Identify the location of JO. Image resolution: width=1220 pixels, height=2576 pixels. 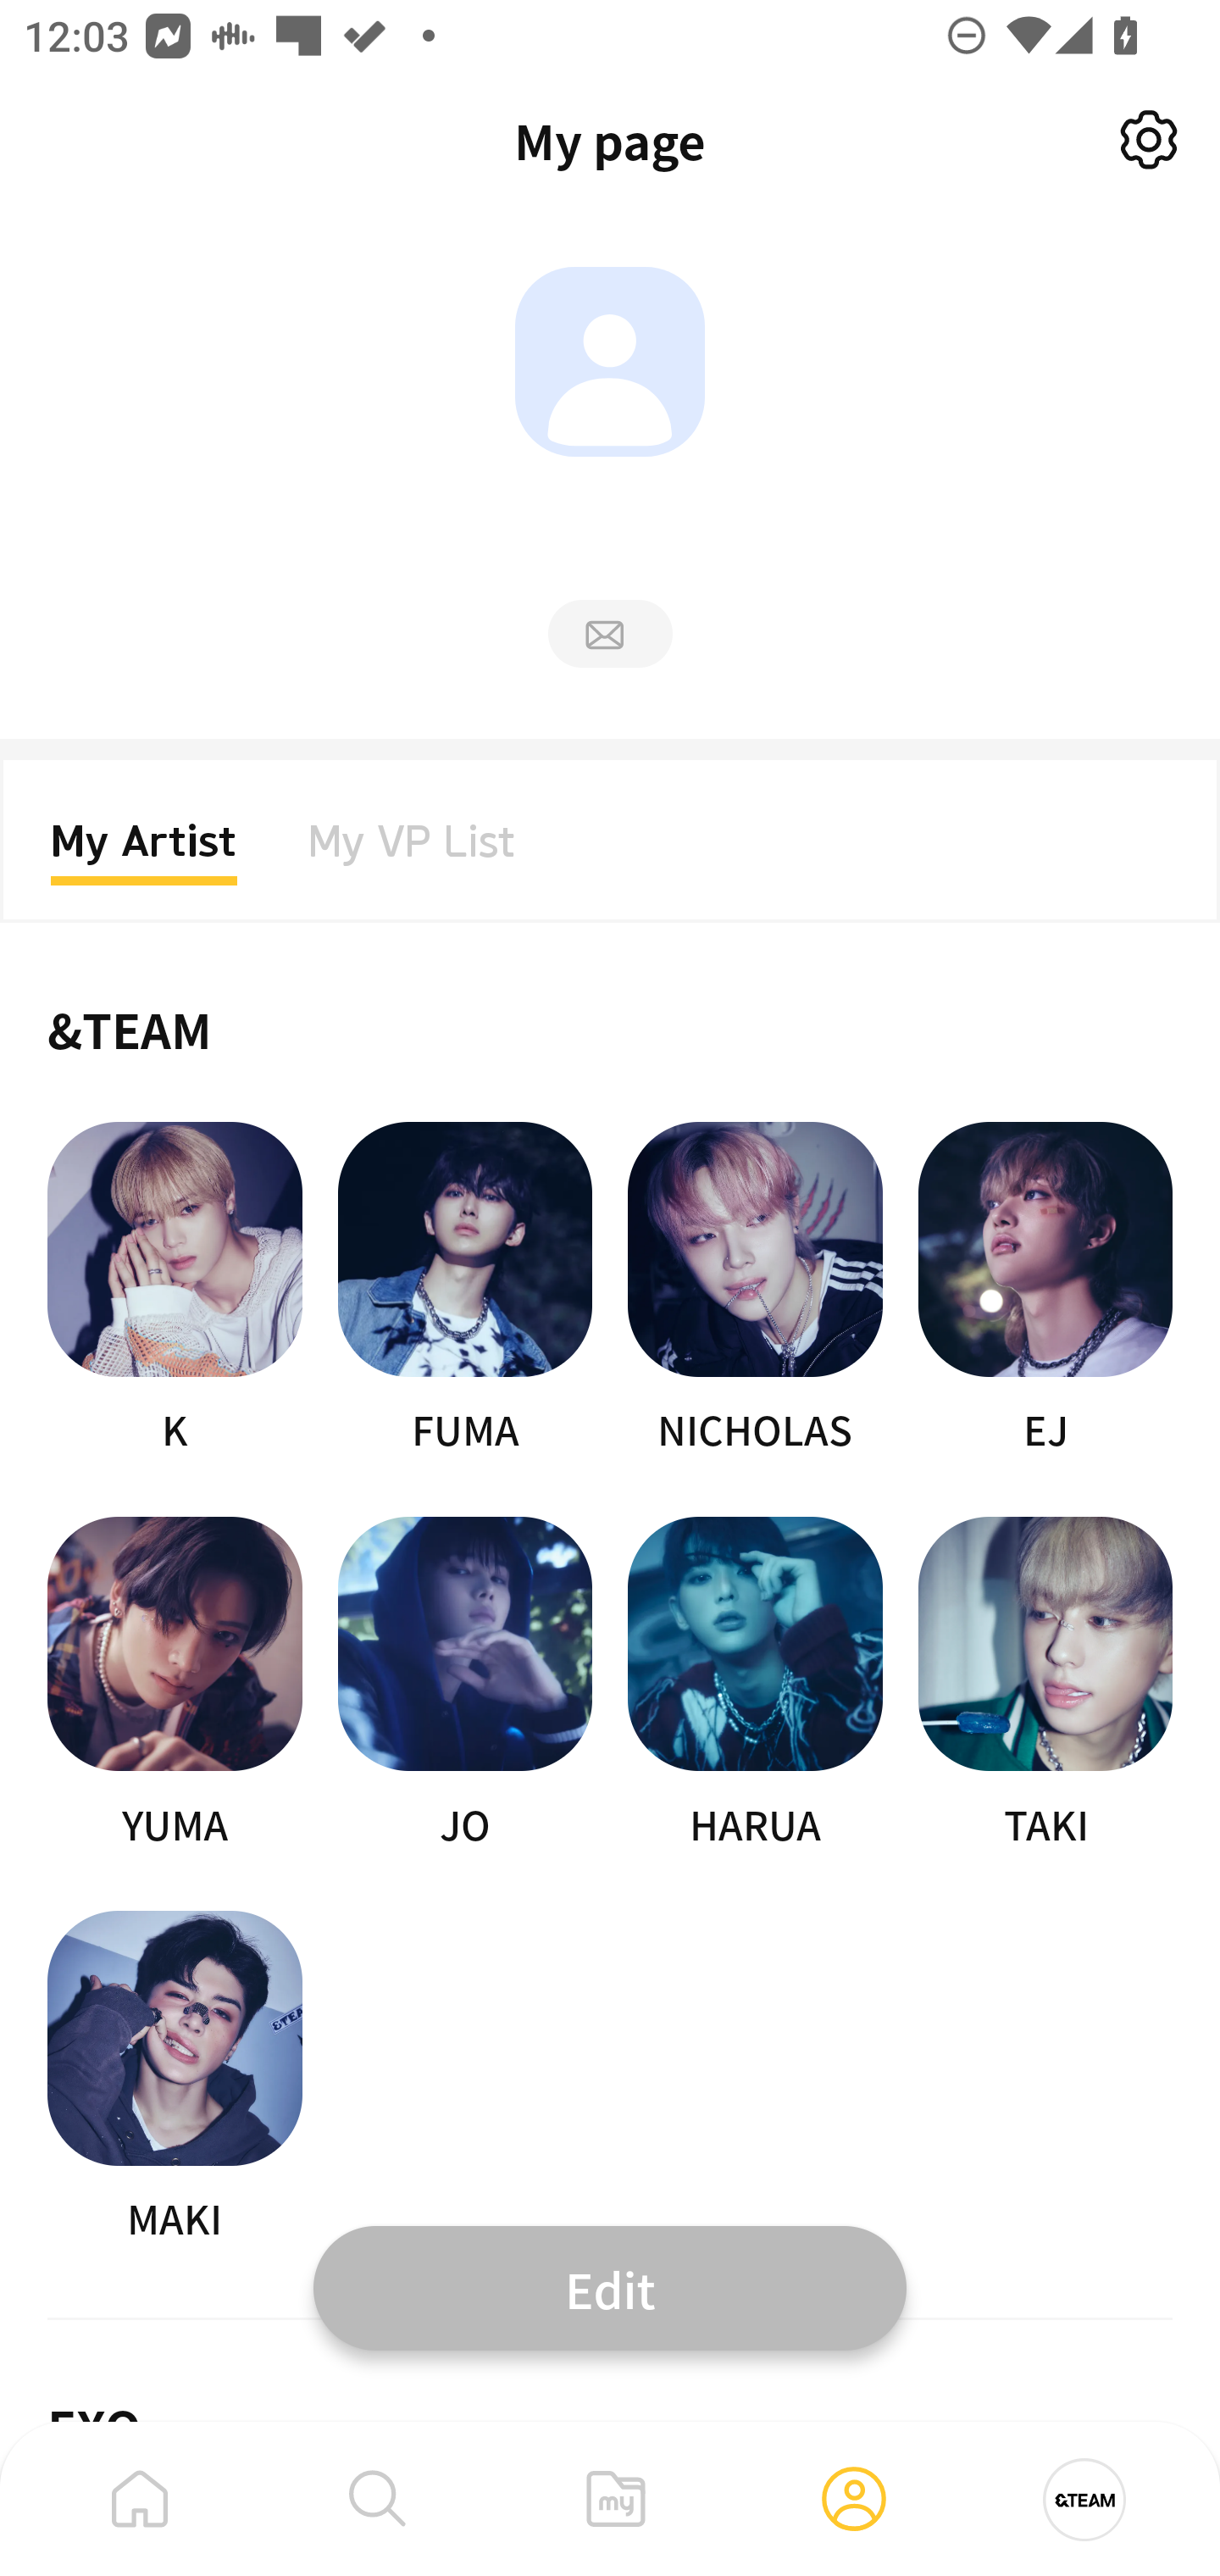
(464, 1685).